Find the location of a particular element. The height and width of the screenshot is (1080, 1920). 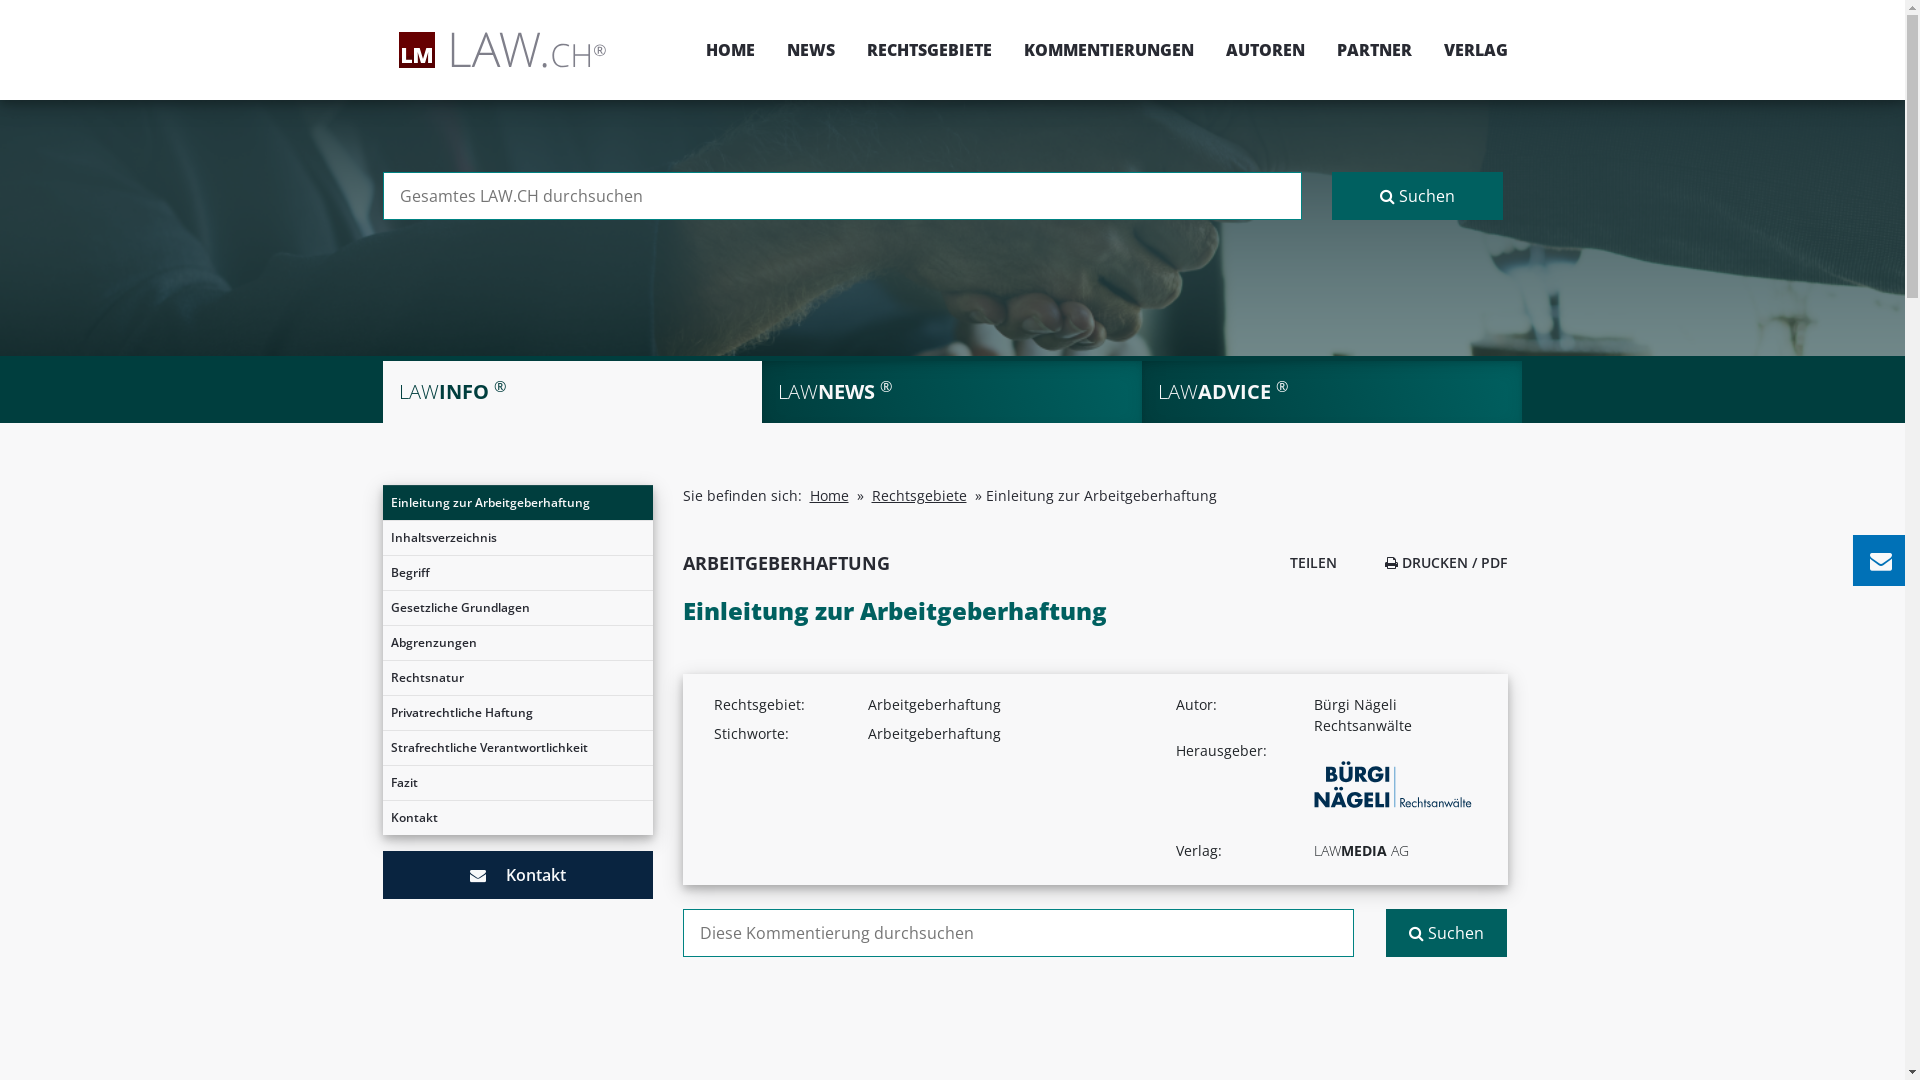

Home is located at coordinates (830, 496).